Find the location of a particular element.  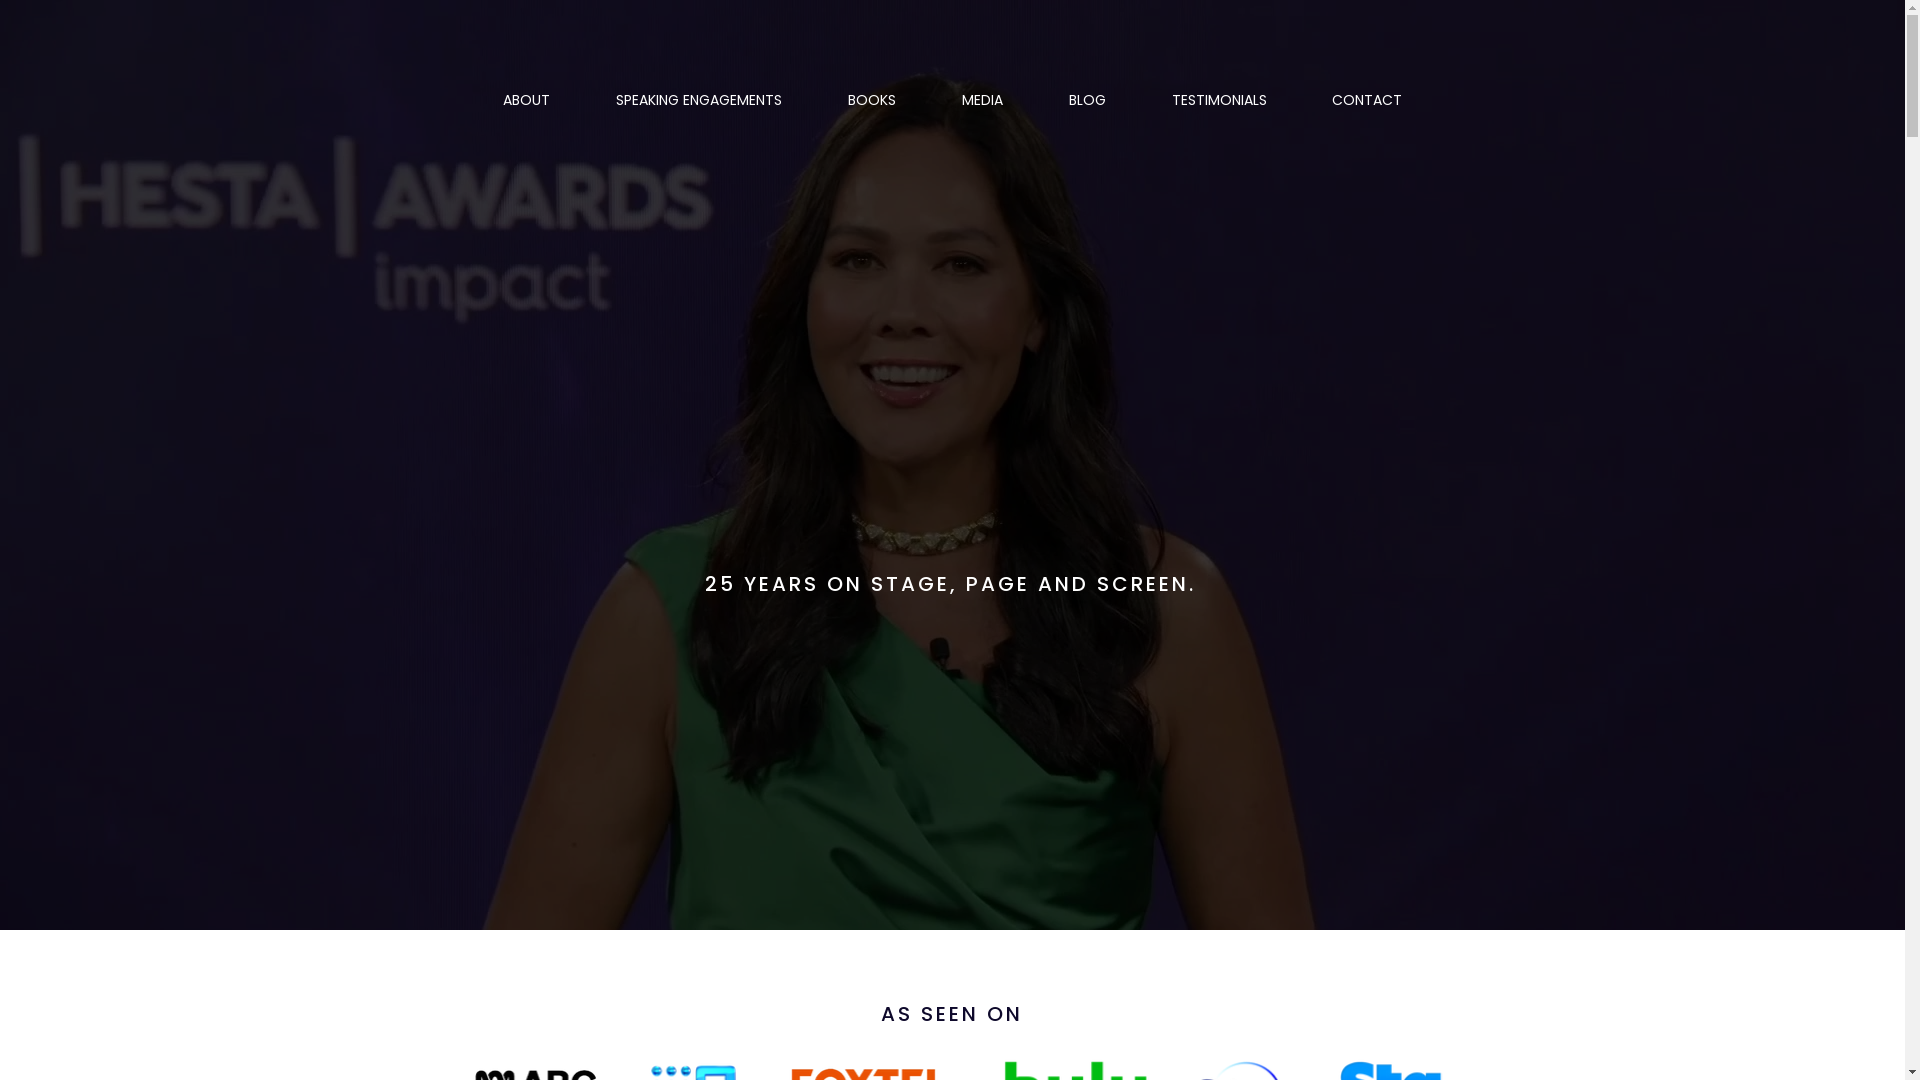

TESTIMONIALS is located at coordinates (1218, 100).